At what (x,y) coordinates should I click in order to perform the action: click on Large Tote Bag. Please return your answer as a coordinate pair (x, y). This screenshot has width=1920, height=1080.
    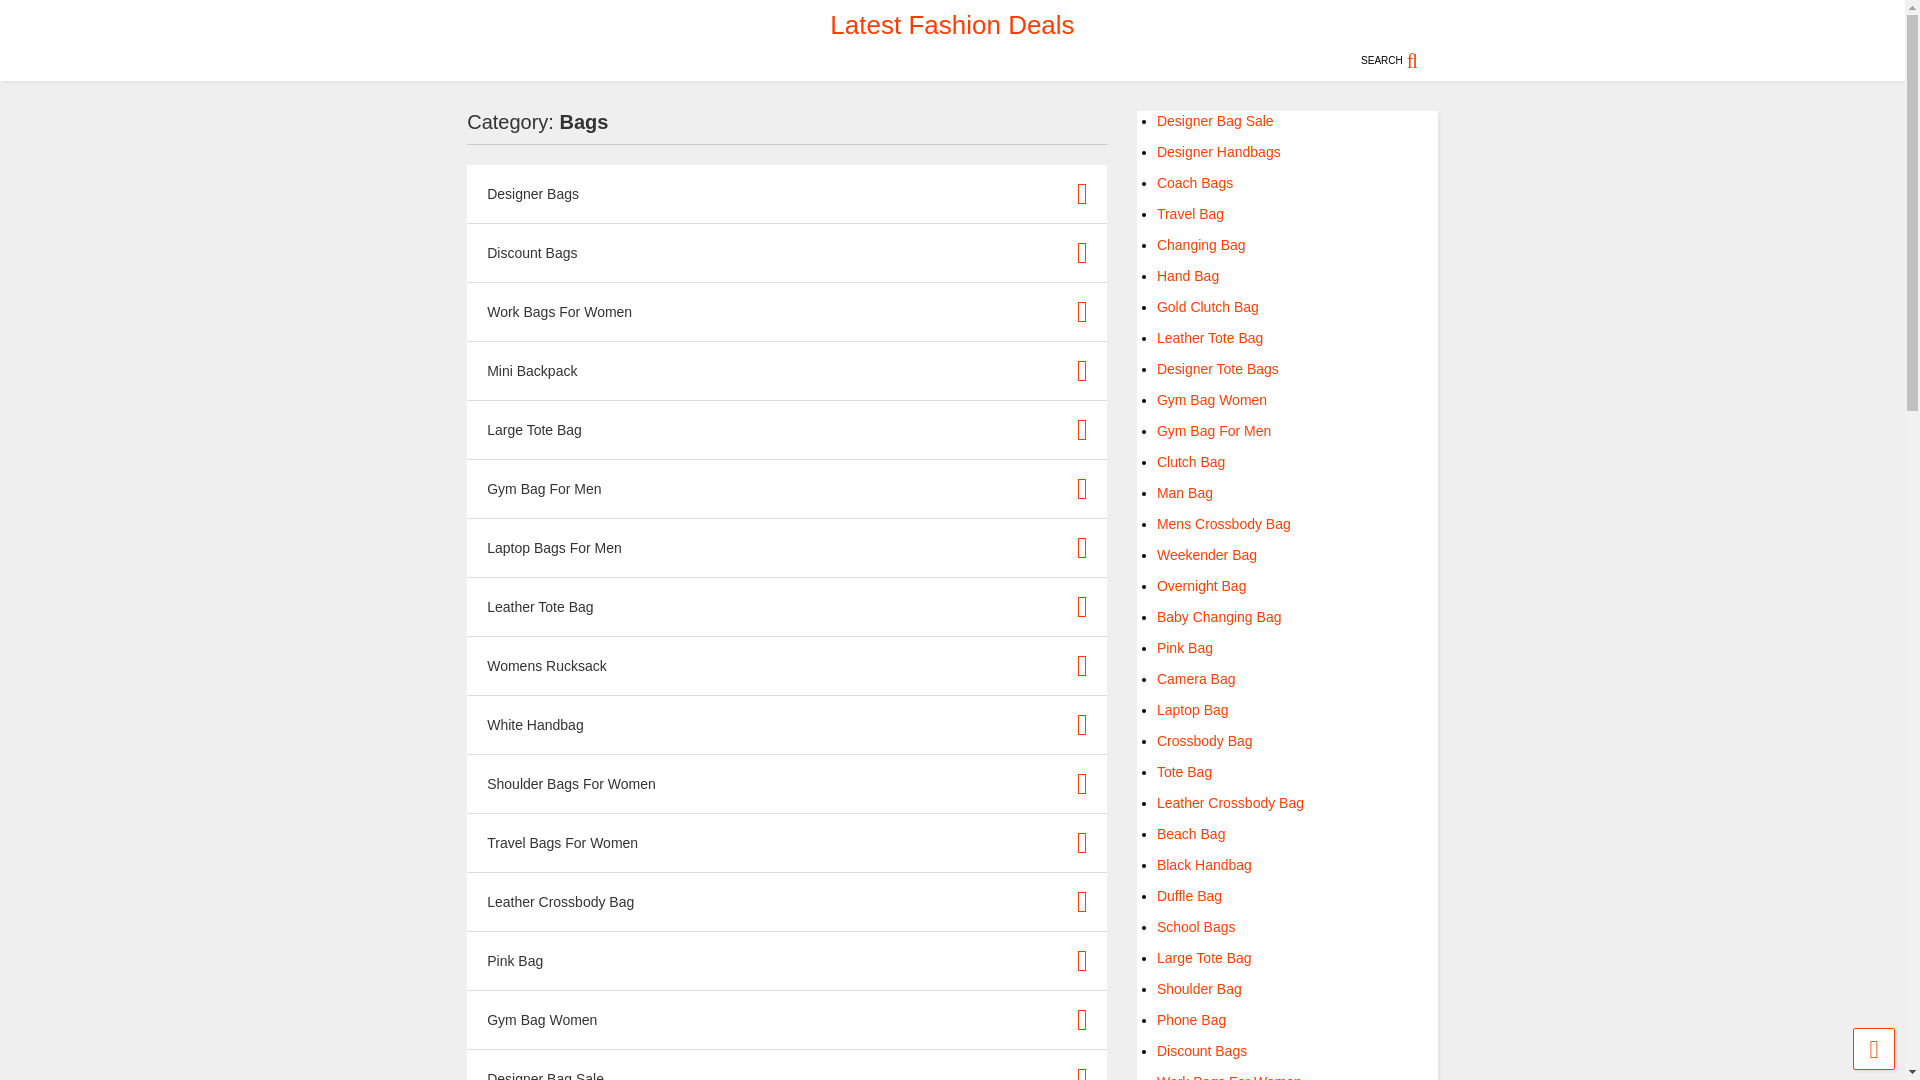
    Looking at the image, I should click on (534, 430).